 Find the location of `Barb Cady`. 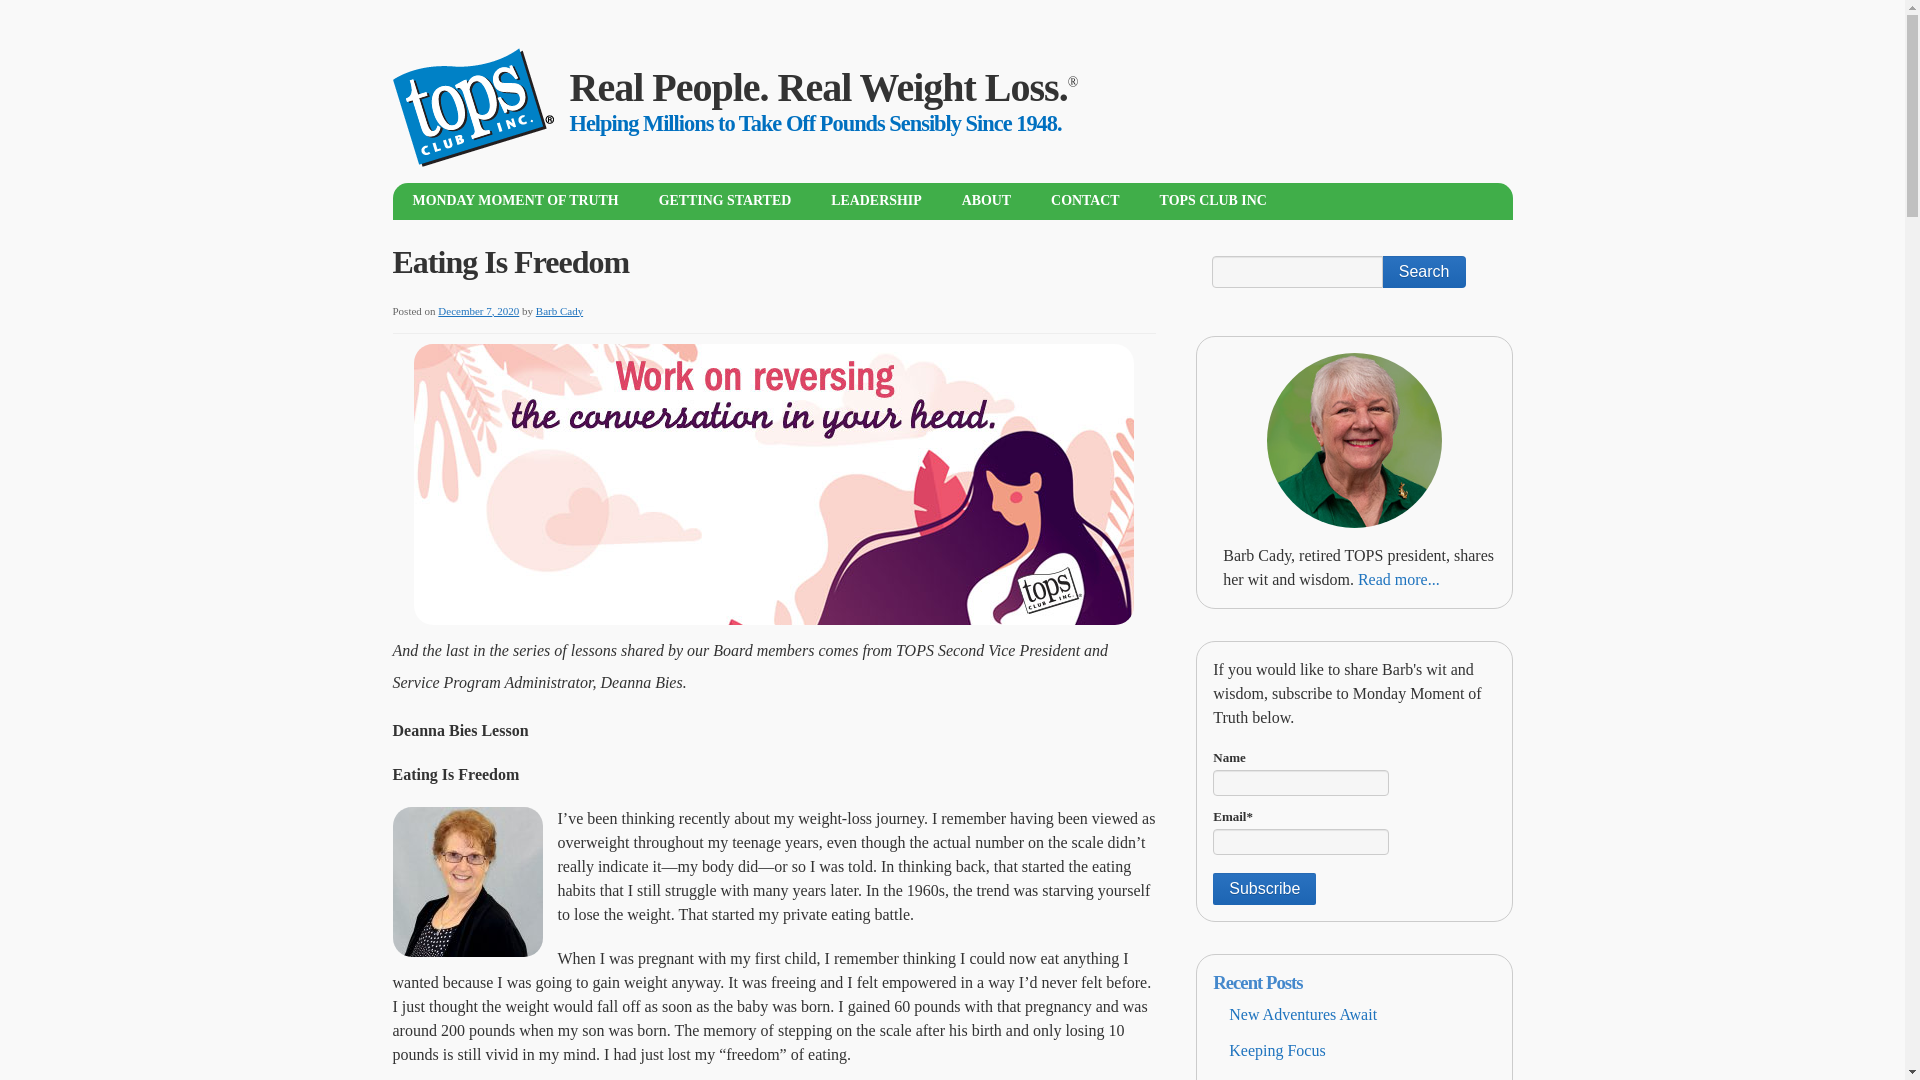

Barb Cady is located at coordinates (559, 310).